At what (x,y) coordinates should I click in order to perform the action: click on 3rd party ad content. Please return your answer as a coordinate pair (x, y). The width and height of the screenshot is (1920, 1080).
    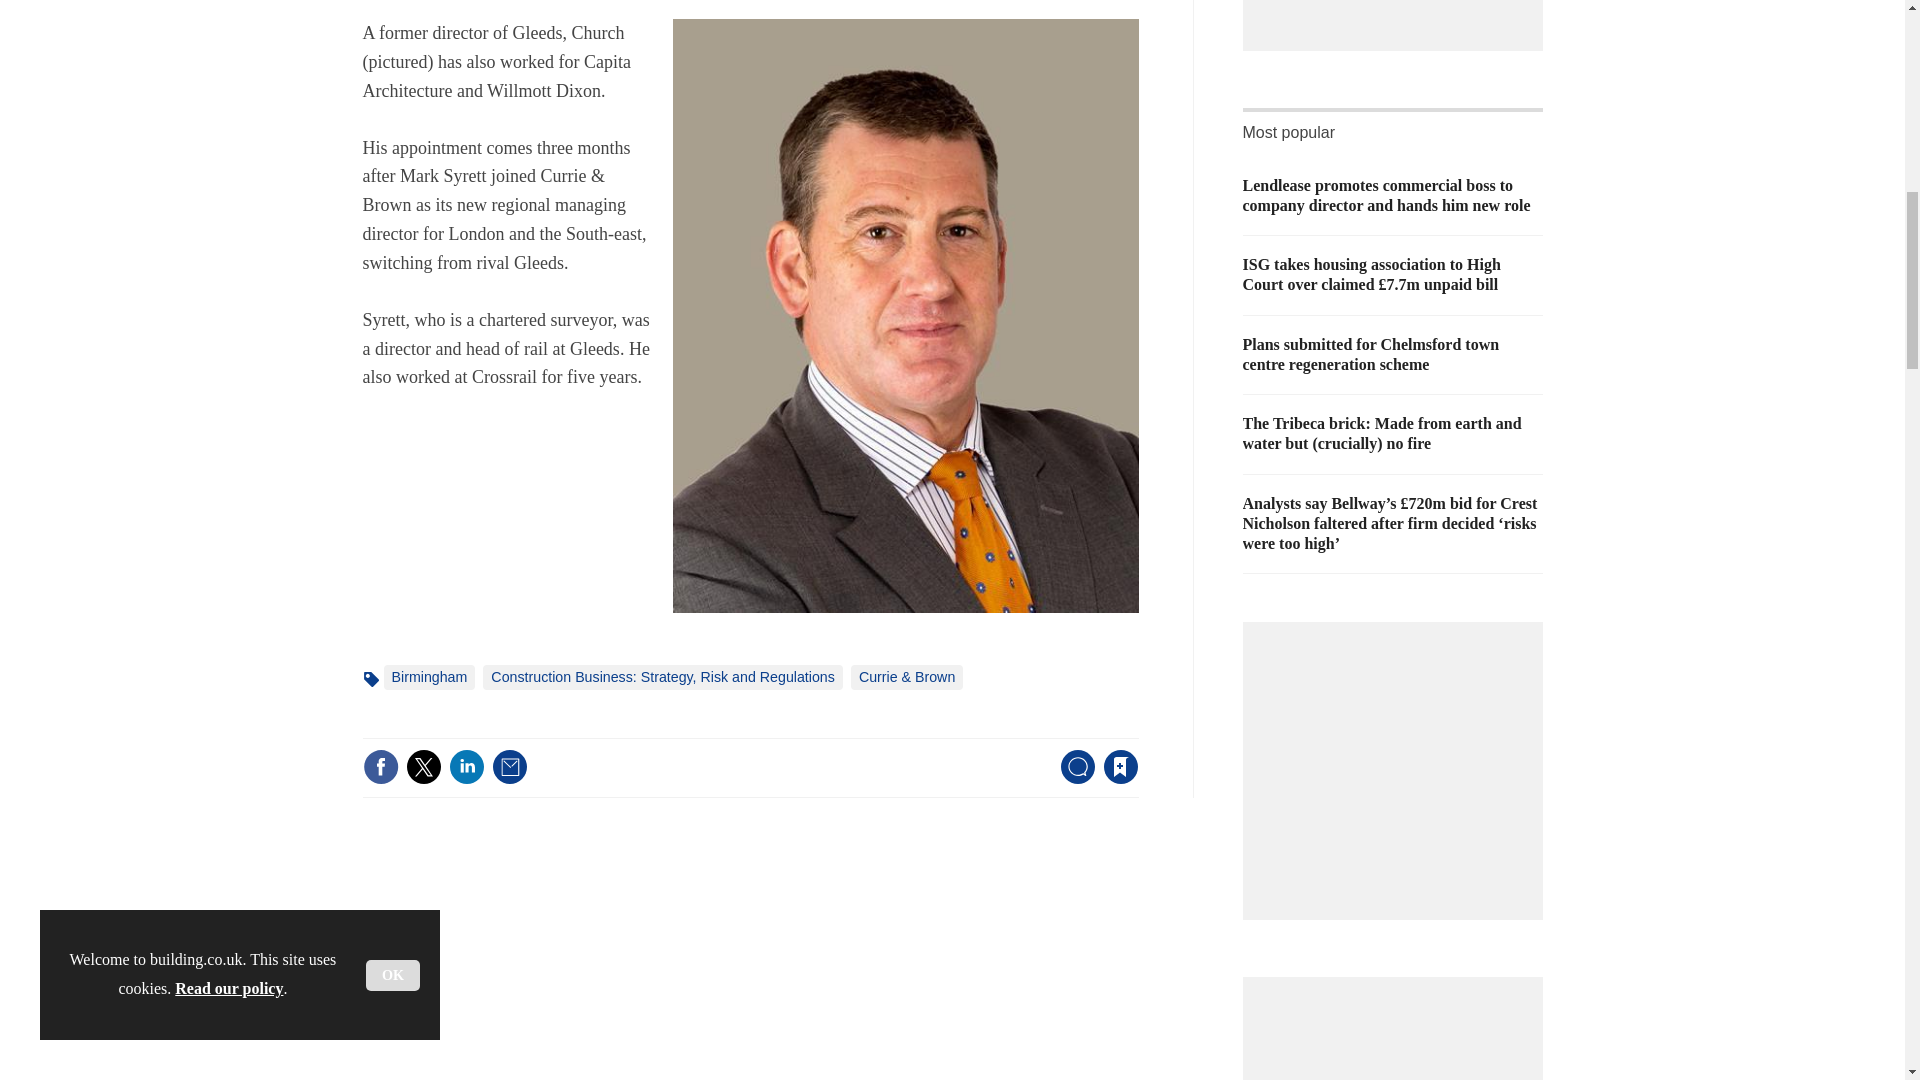
    Looking at the image, I should click on (1398, 8).